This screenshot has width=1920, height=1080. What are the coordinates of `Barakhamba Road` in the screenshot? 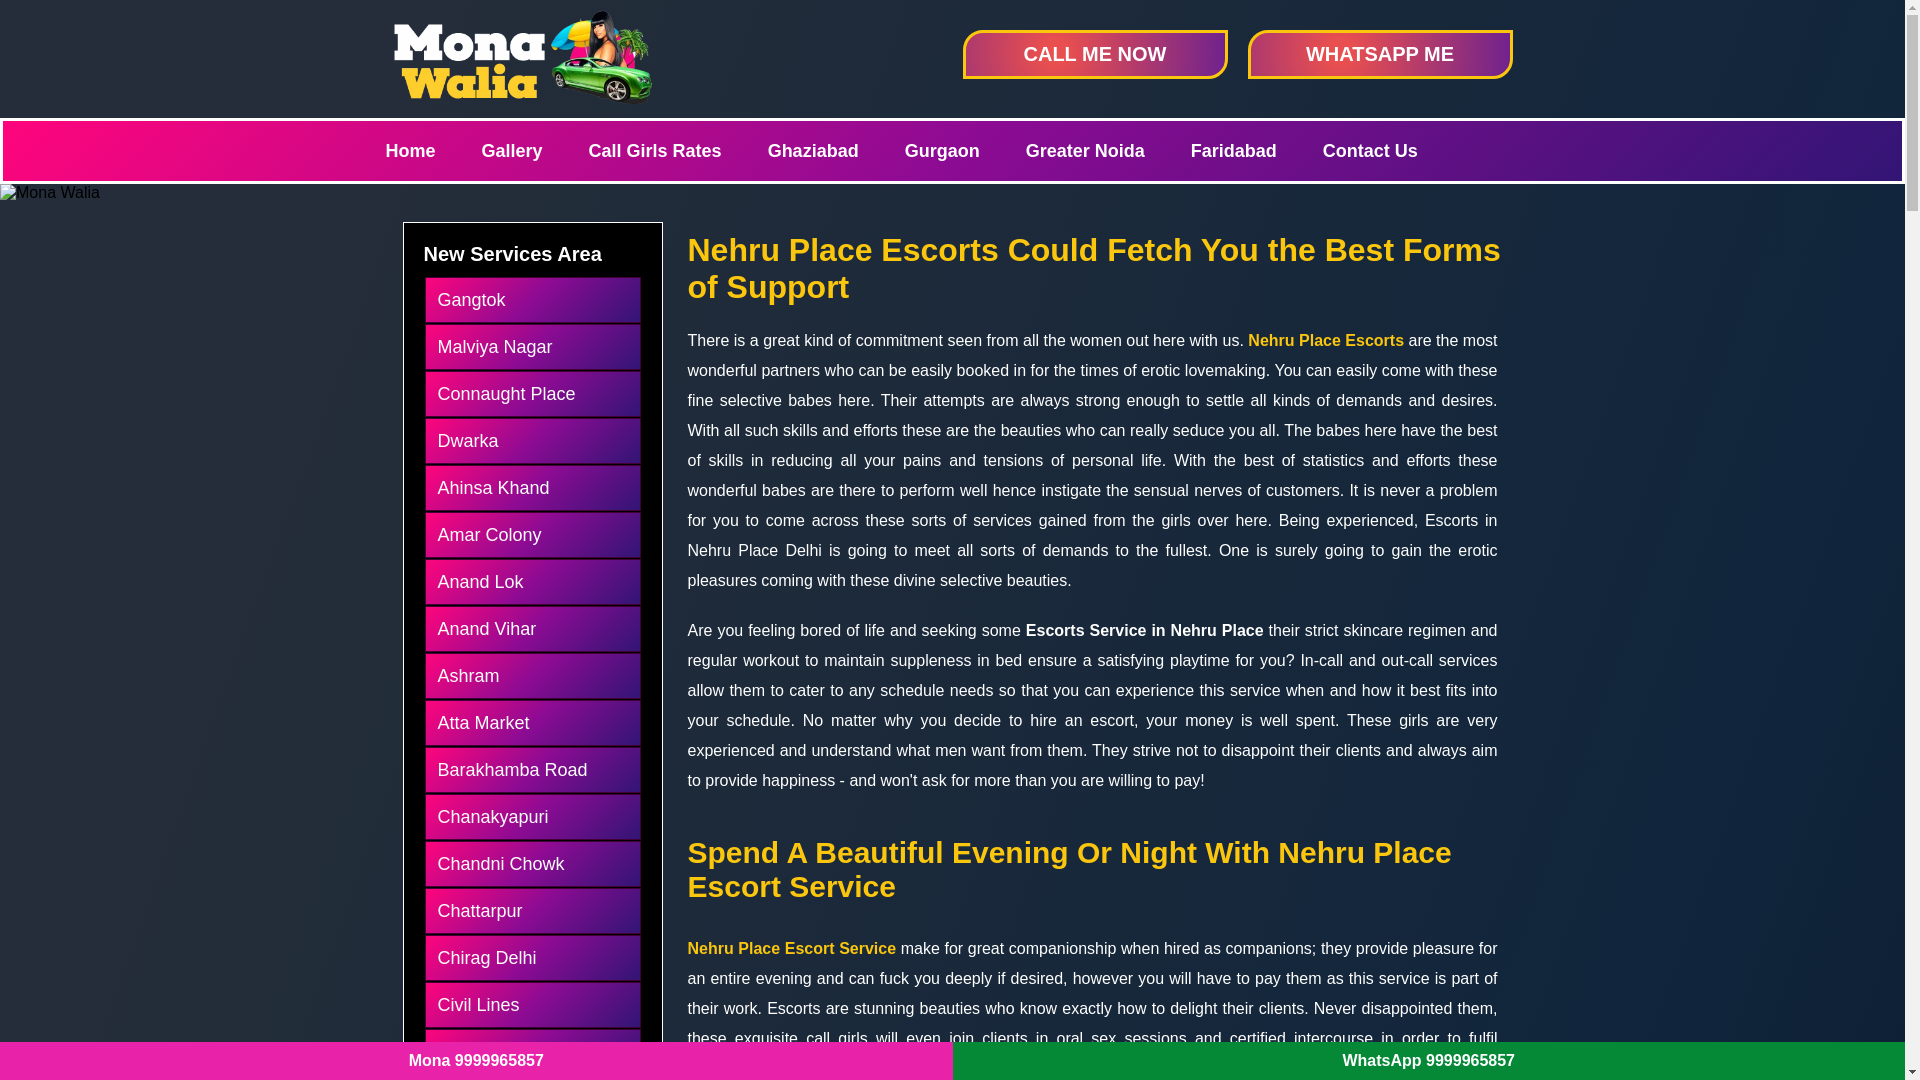 It's located at (532, 769).